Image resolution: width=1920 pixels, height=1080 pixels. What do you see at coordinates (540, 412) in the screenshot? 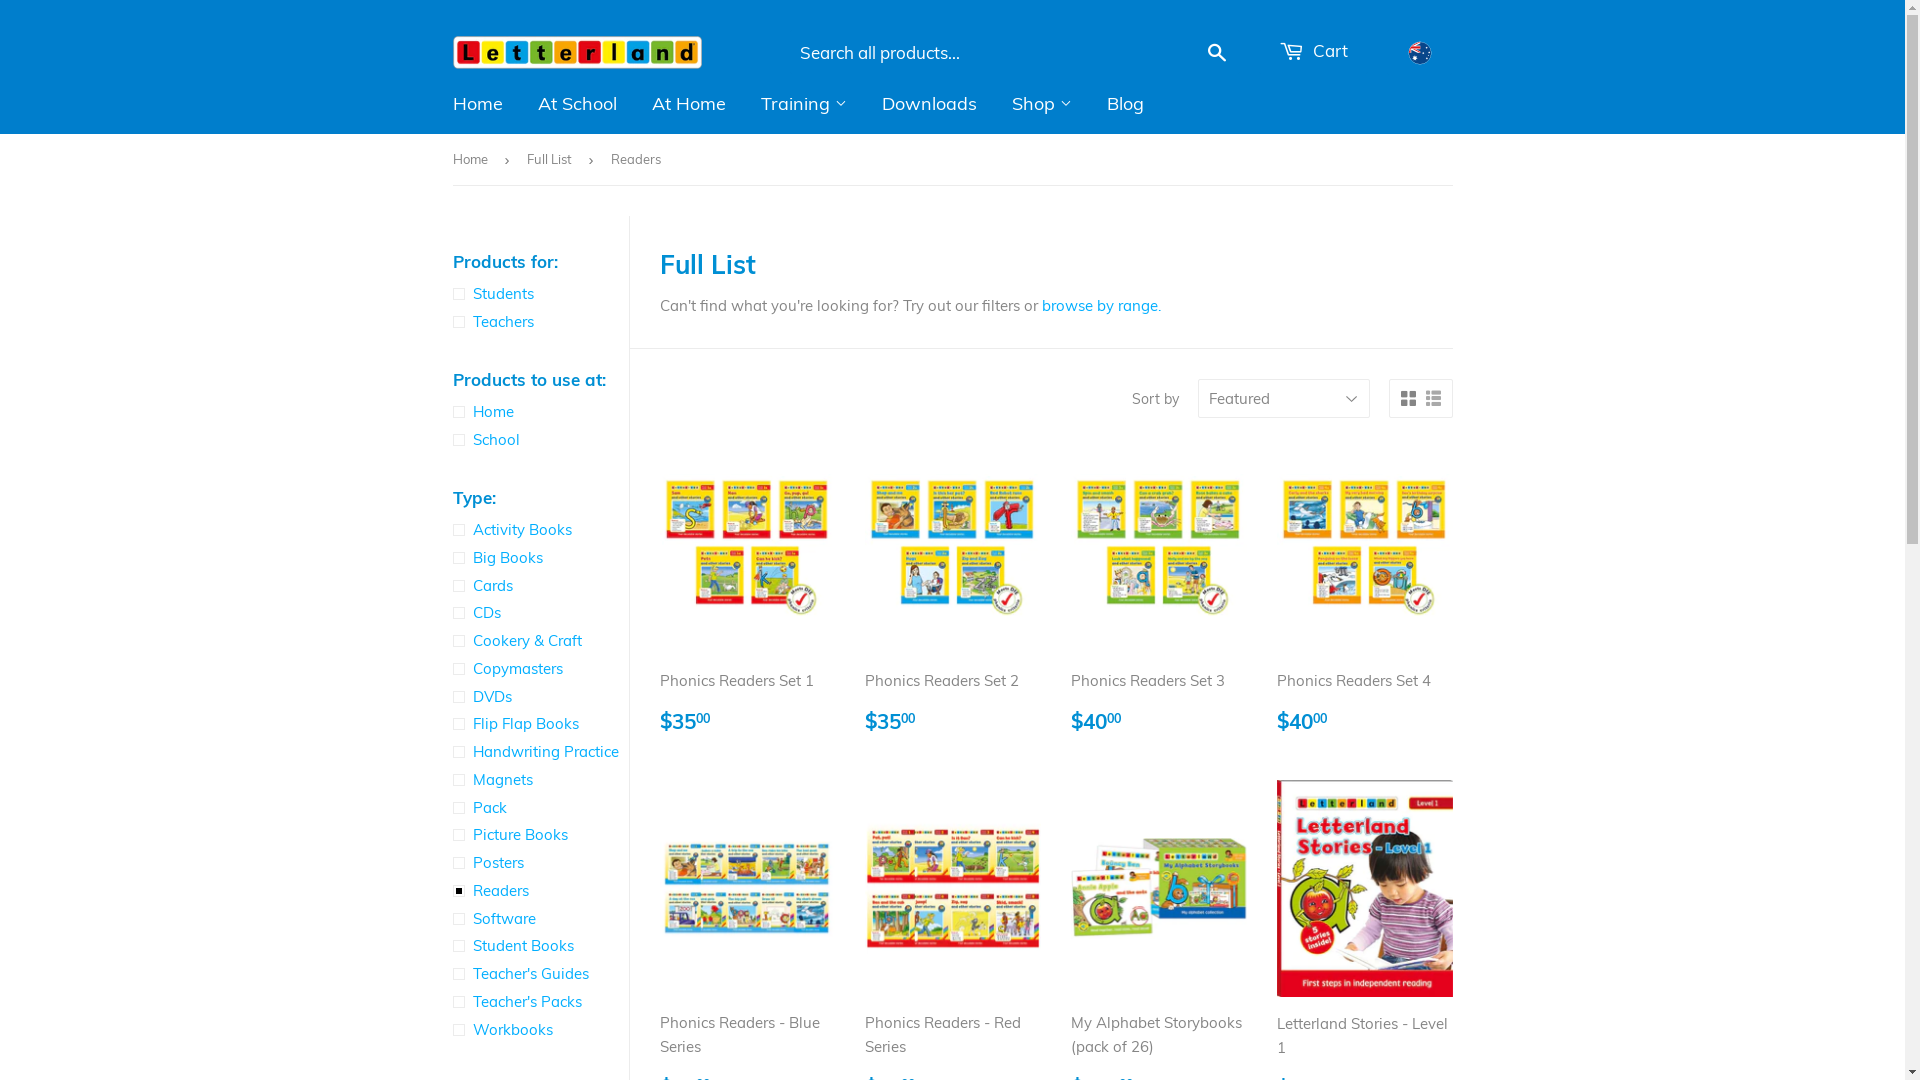
I see `Home` at bounding box center [540, 412].